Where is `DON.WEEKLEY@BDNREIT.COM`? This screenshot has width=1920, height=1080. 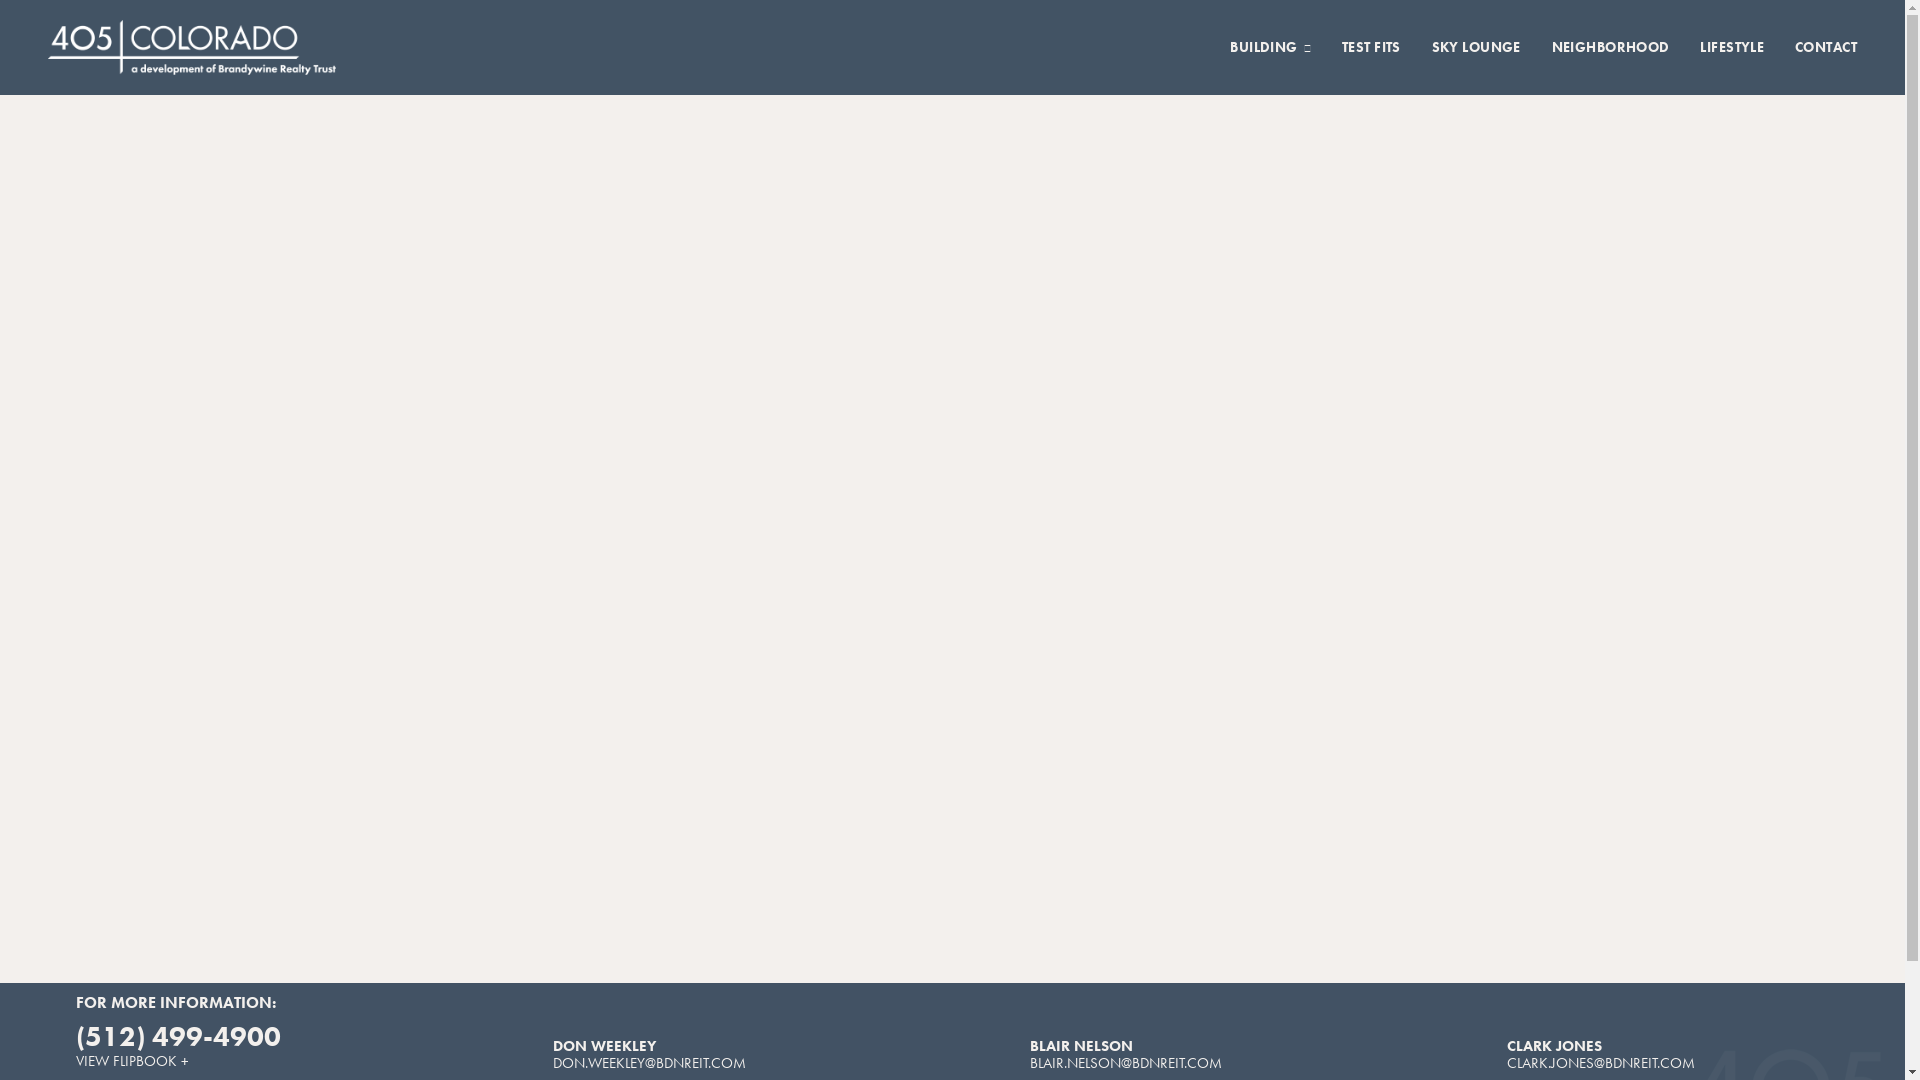 DON.WEEKLEY@BDNREIT.COM is located at coordinates (650, 1062).